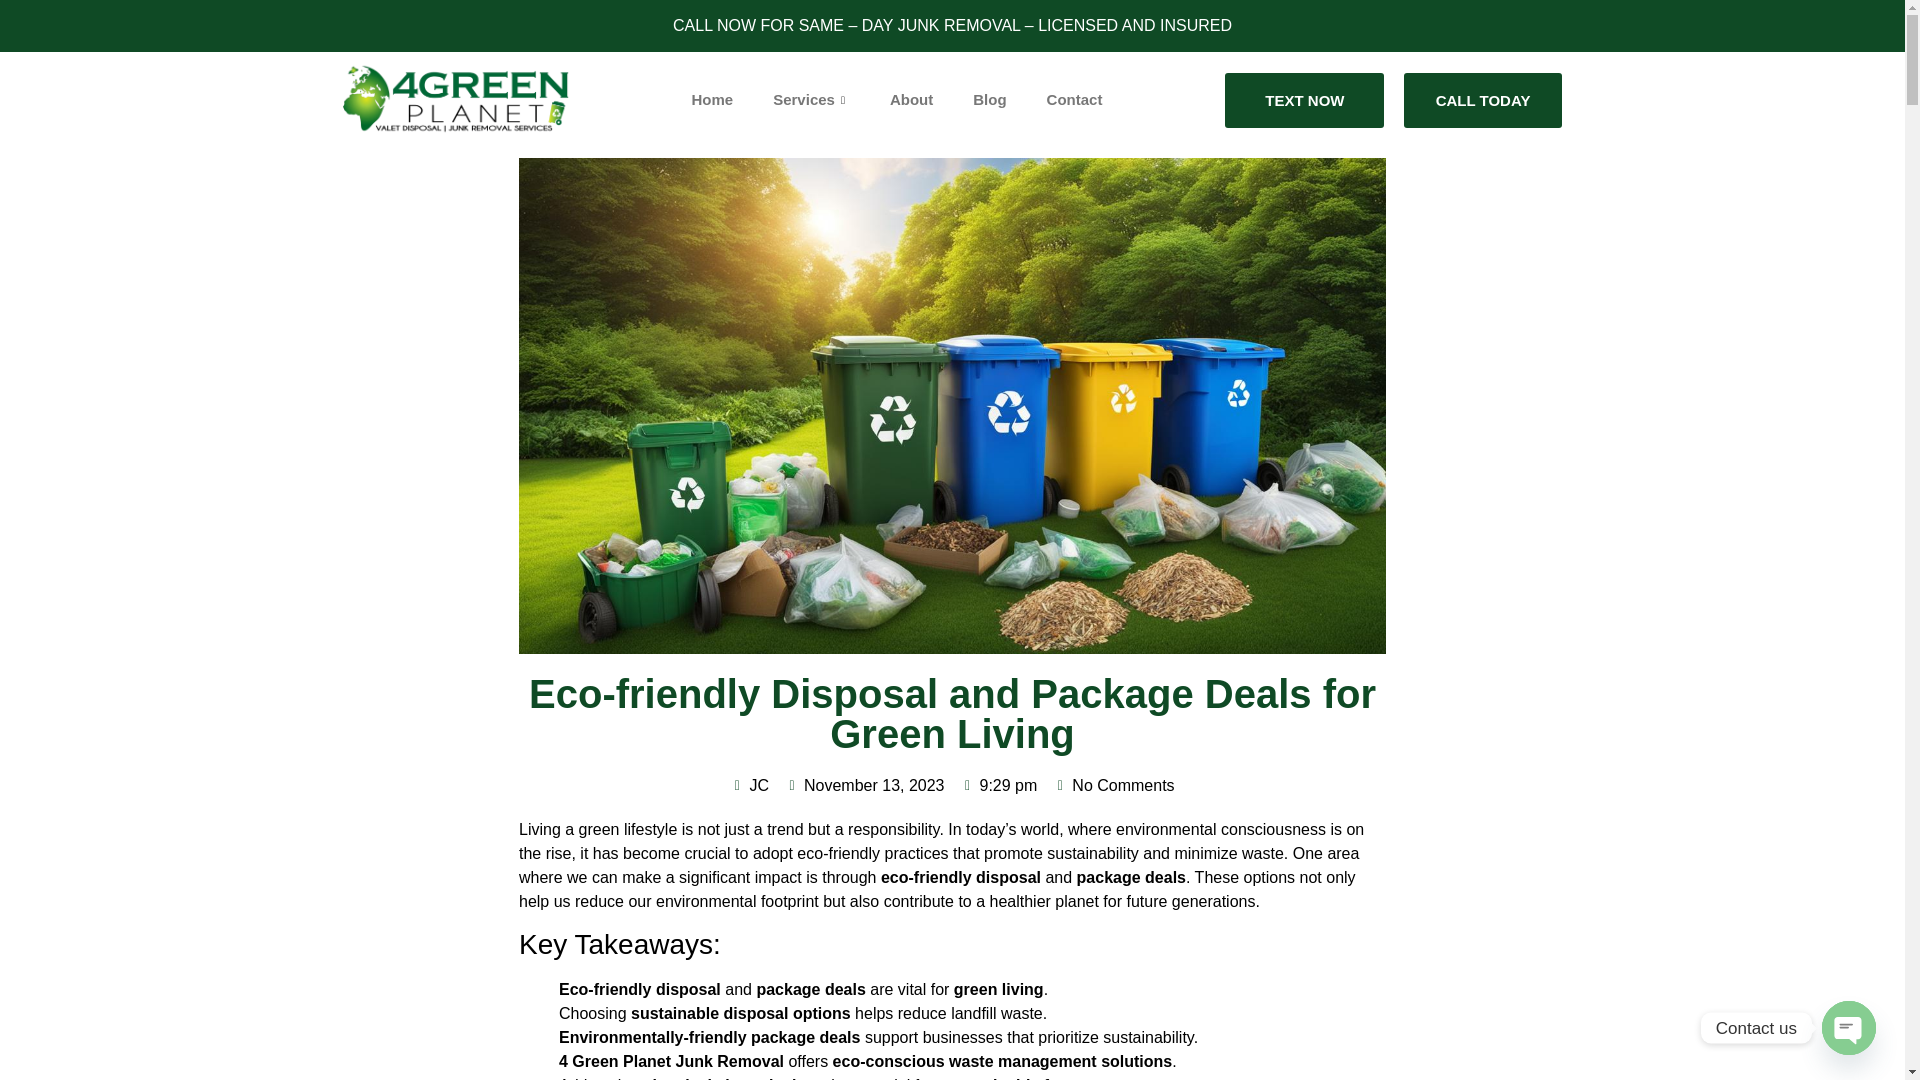 This screenshot has width=1920, height=1080. What do you see at coordinates (1075, 100) in the screenshot?
I see `Contact` at bounding box center [1075, 100].